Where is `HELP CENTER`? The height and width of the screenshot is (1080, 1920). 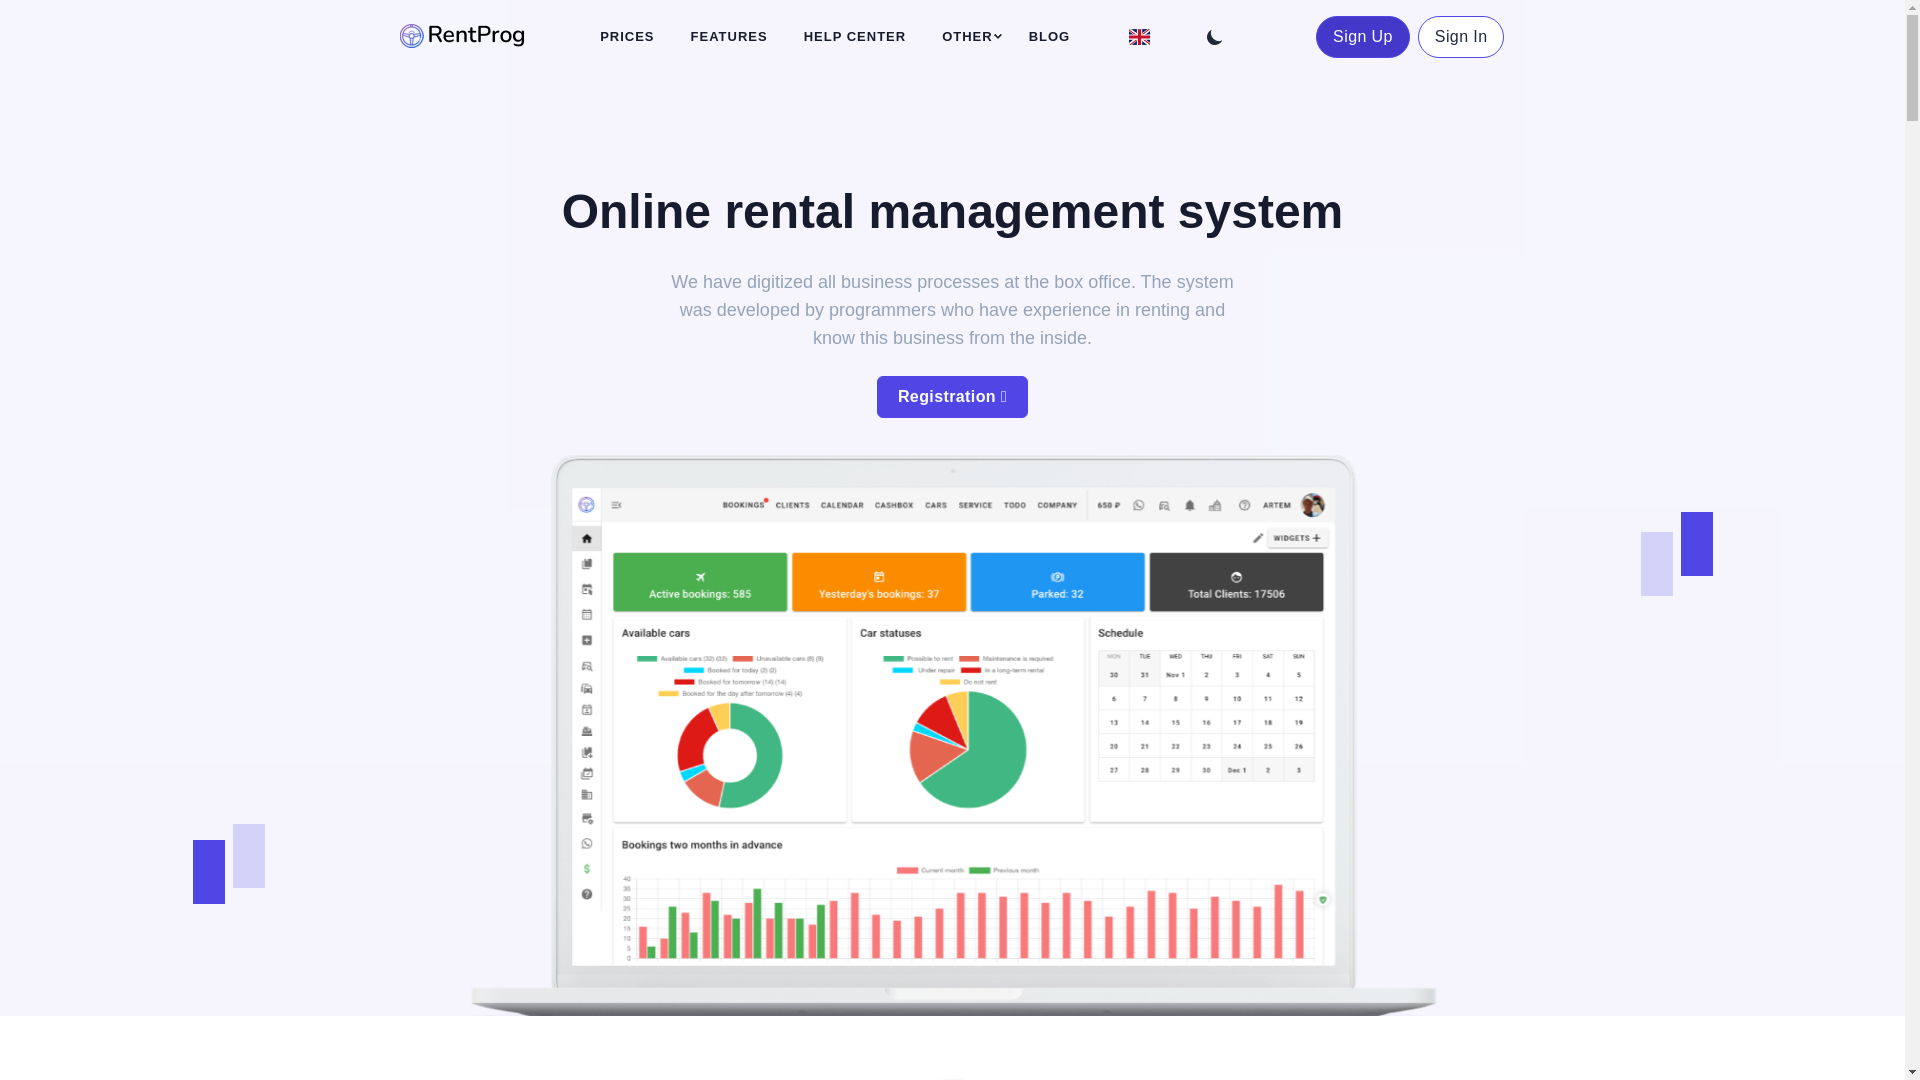 HELP CENTER is located at coordinates (856, 37).